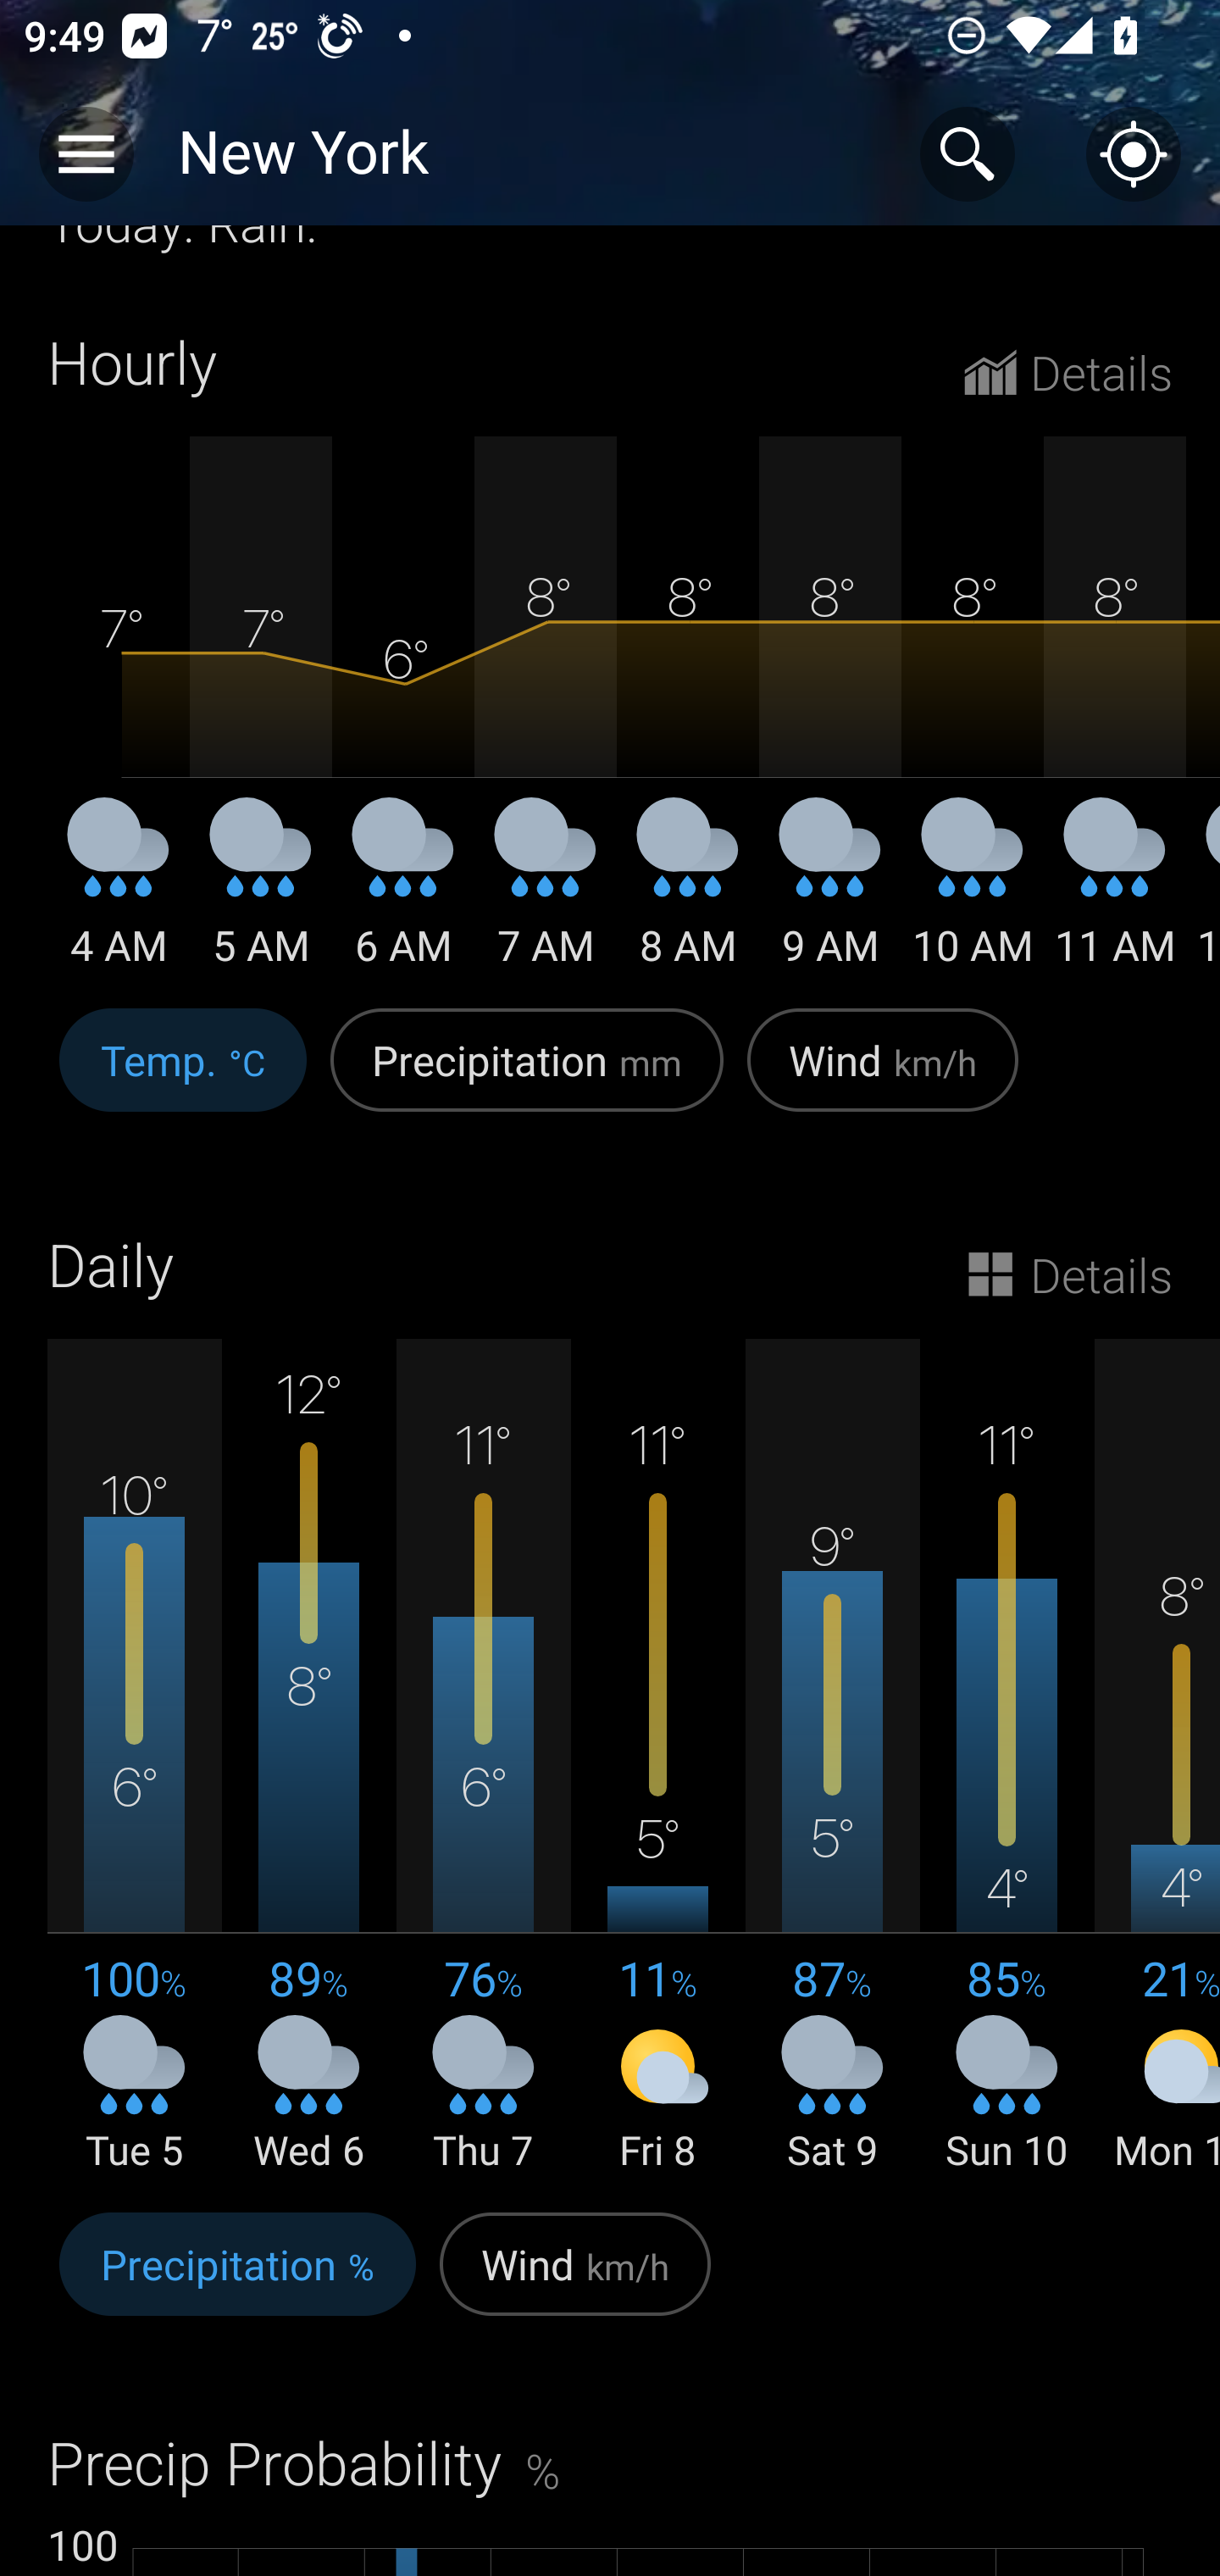  Describe the element at coordinates (688, 895) in the screenshot. I see `8 AM` at that location.